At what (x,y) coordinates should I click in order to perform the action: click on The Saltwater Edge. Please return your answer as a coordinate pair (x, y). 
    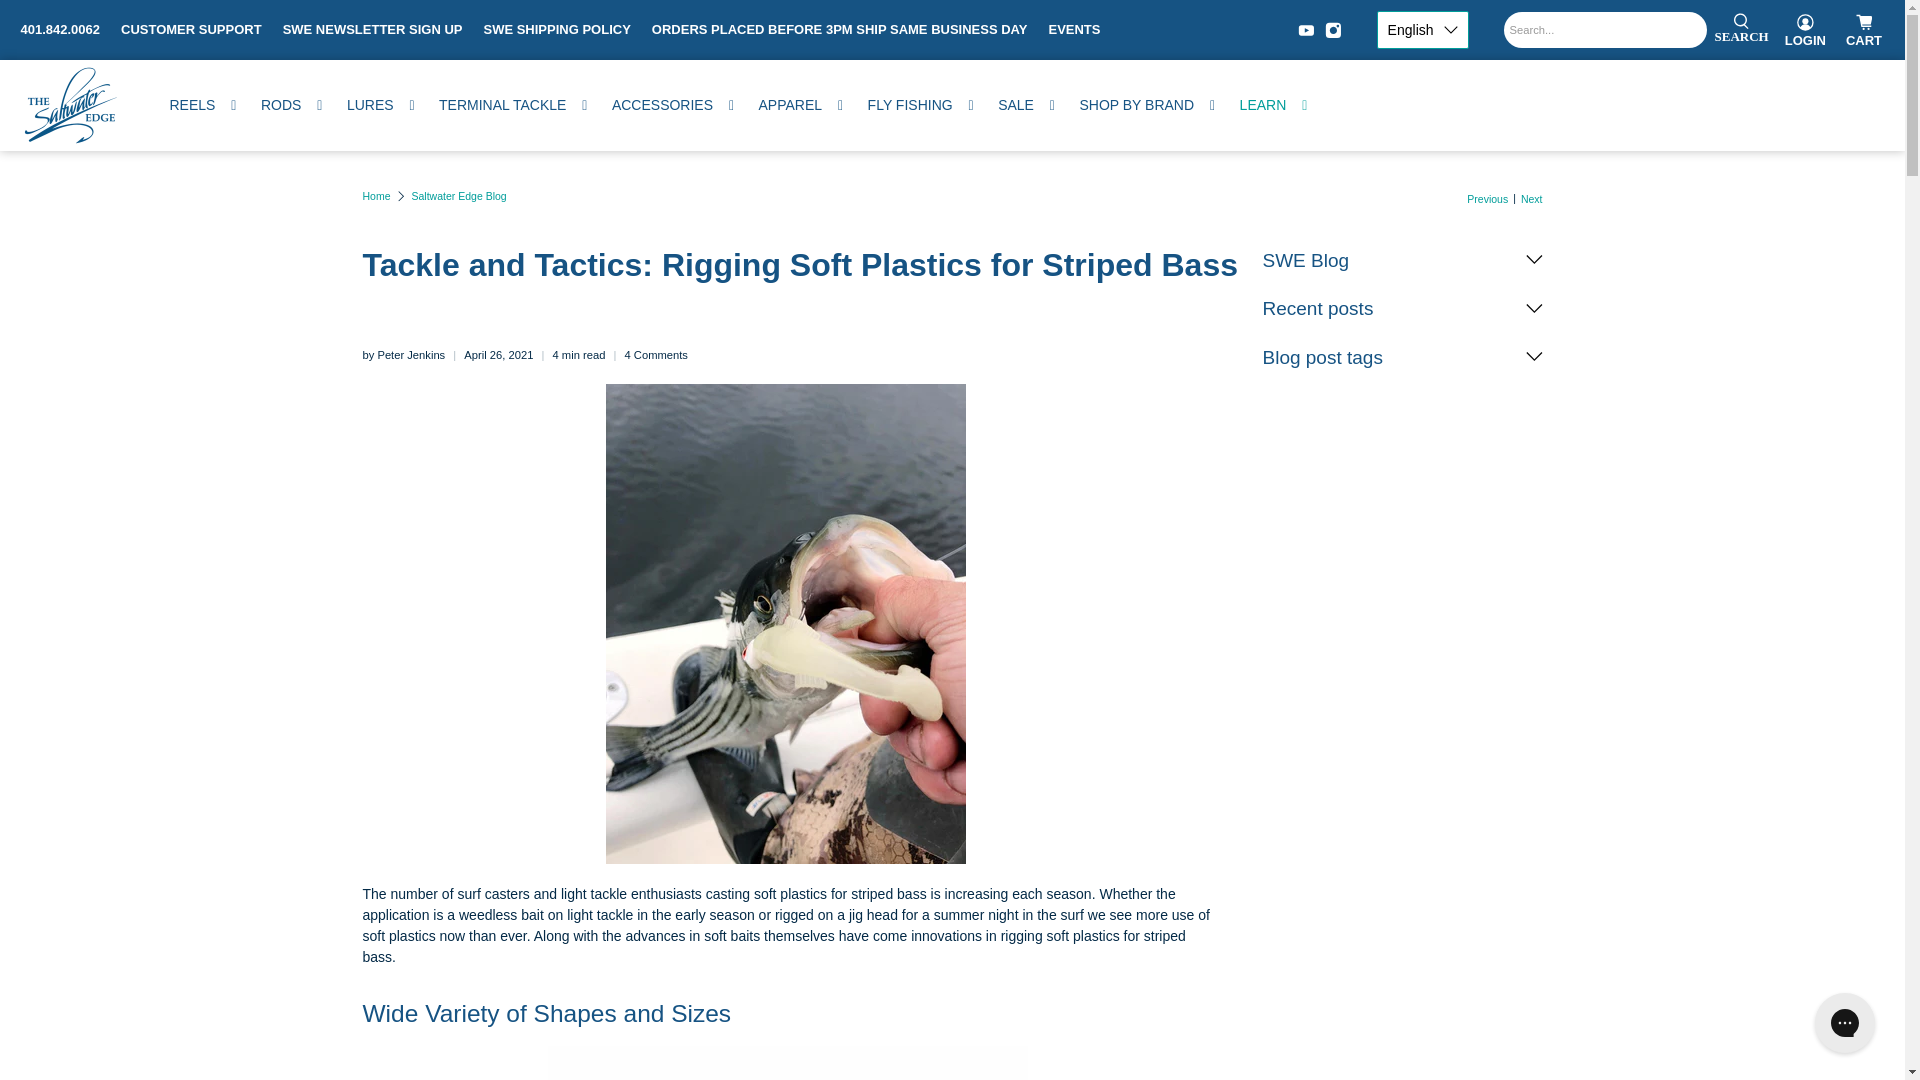
    Looking at the image, I should click on (69, 104).